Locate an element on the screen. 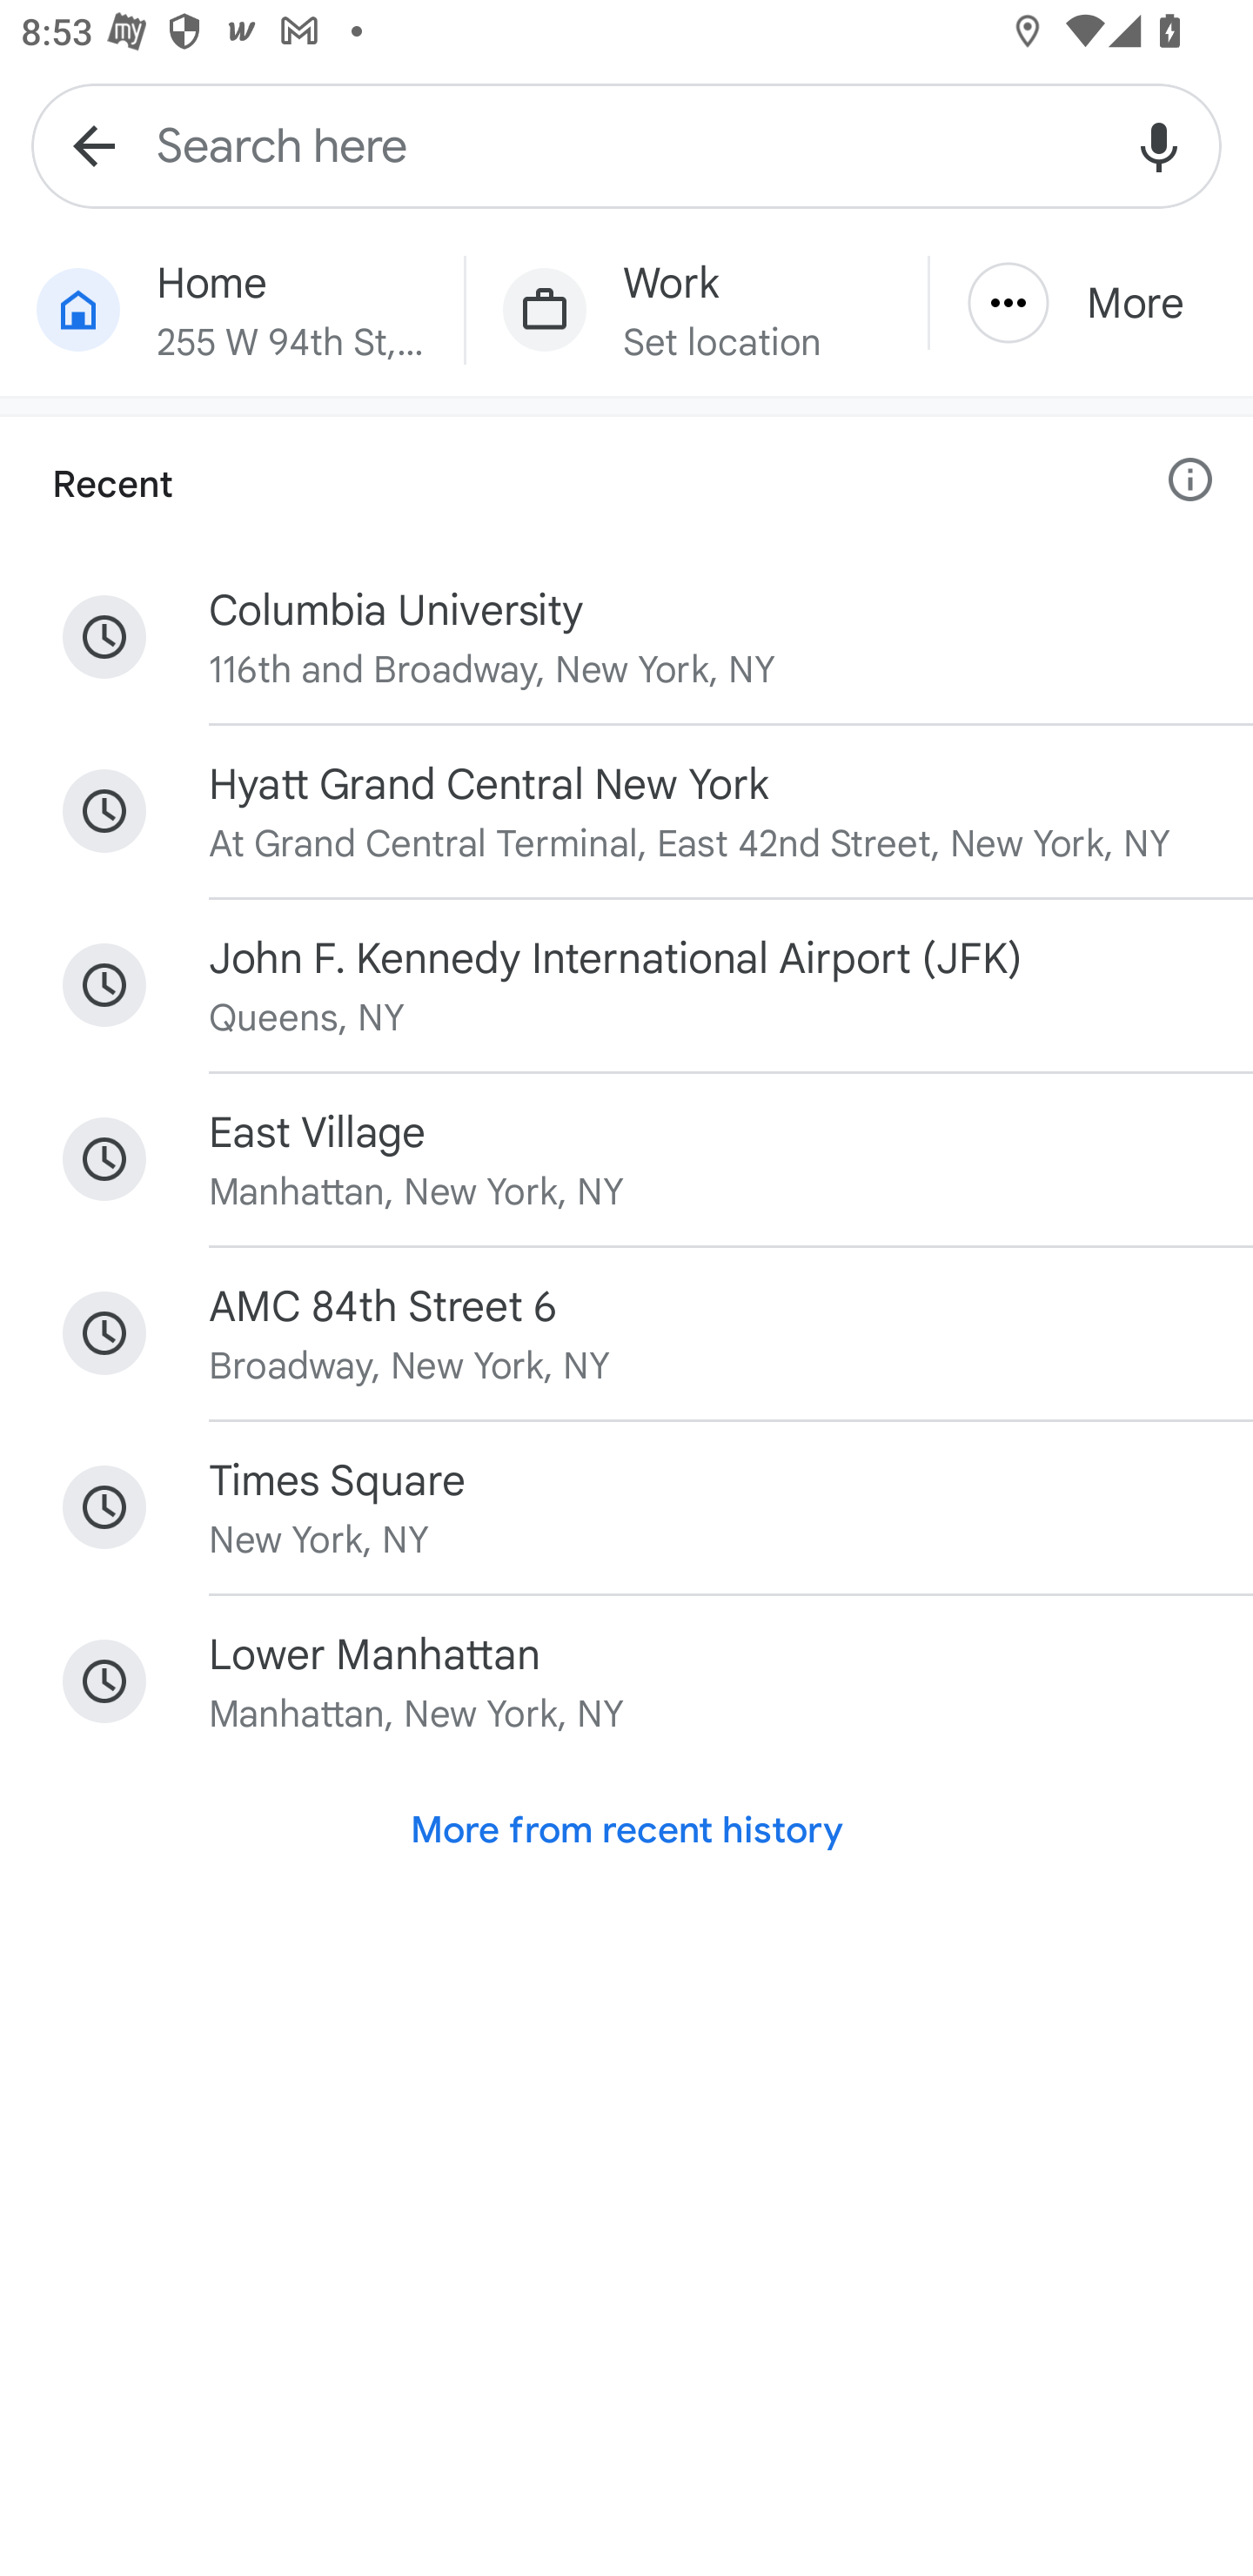  AMC 84th Street 6 Broadway, New York, NY is located at coordinates (626, 1332).